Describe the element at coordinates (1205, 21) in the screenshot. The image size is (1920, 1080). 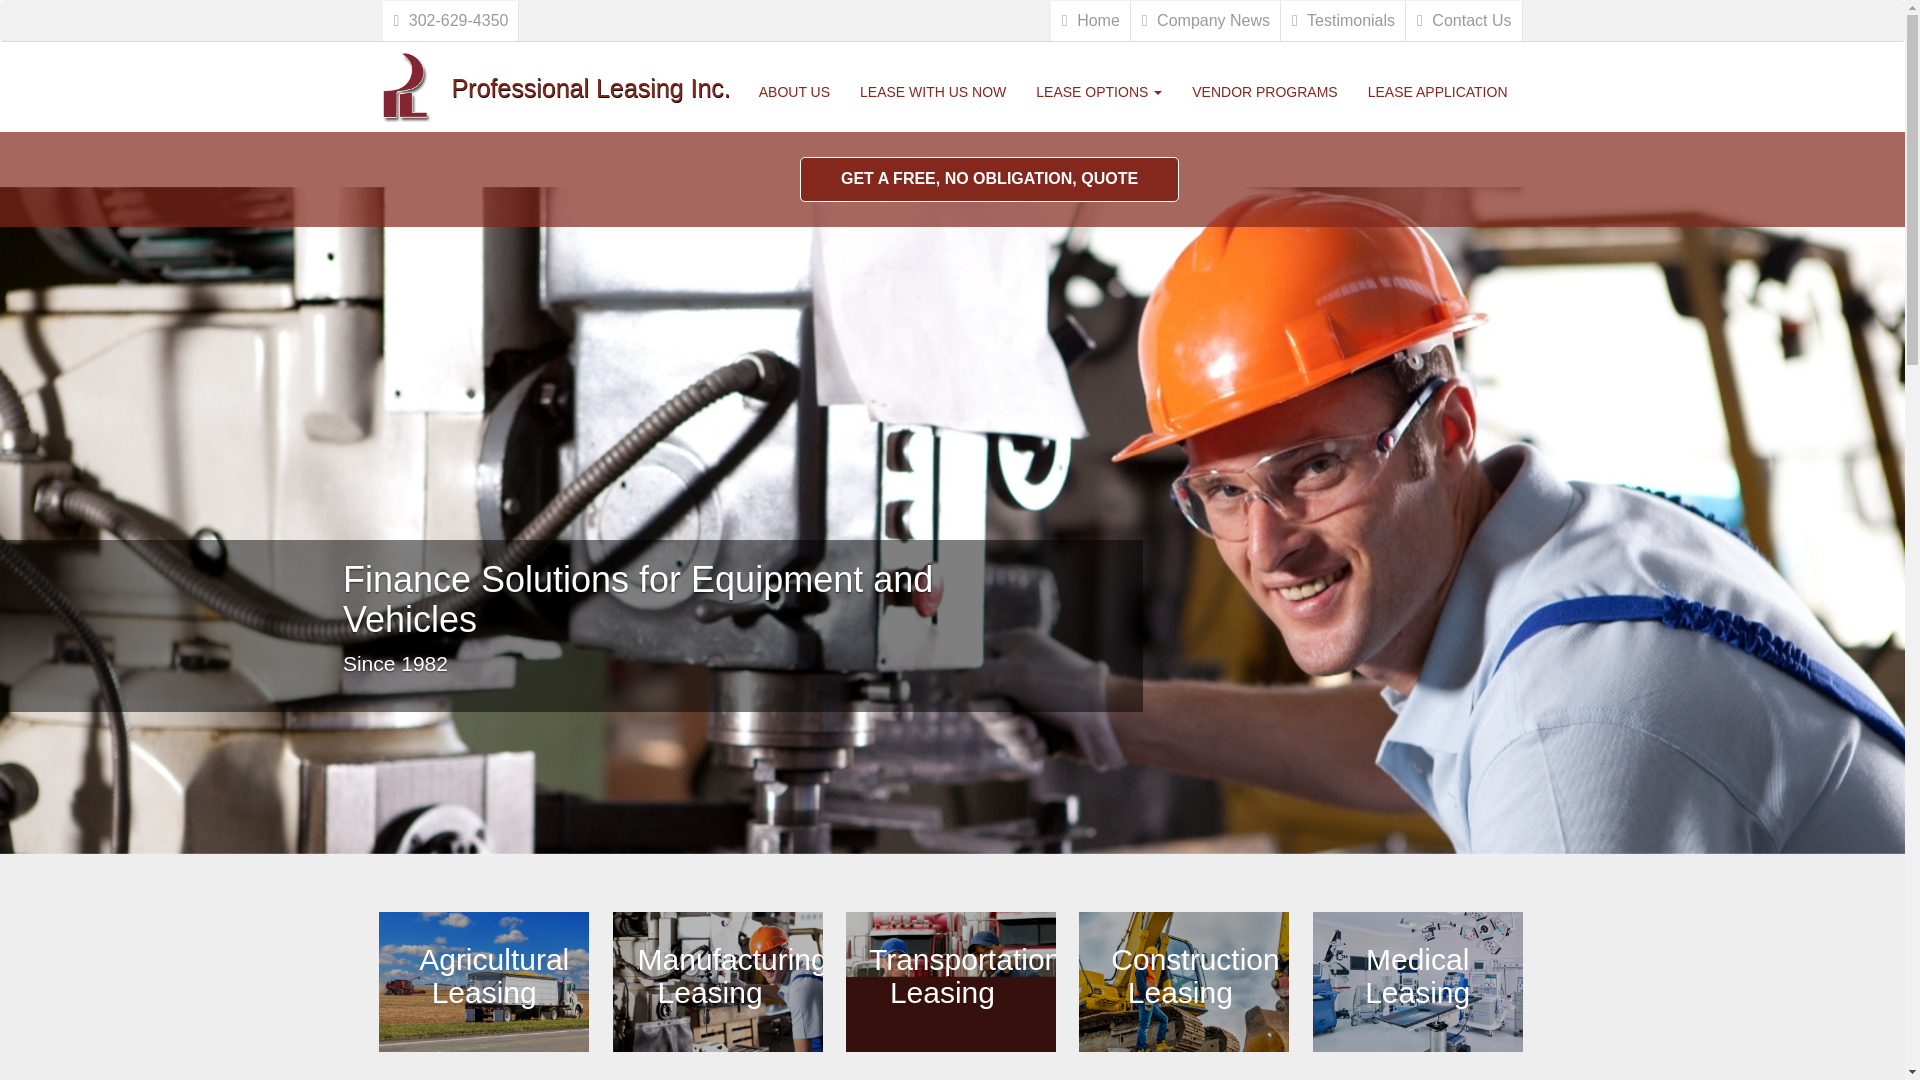
I see `Company News` at that location.